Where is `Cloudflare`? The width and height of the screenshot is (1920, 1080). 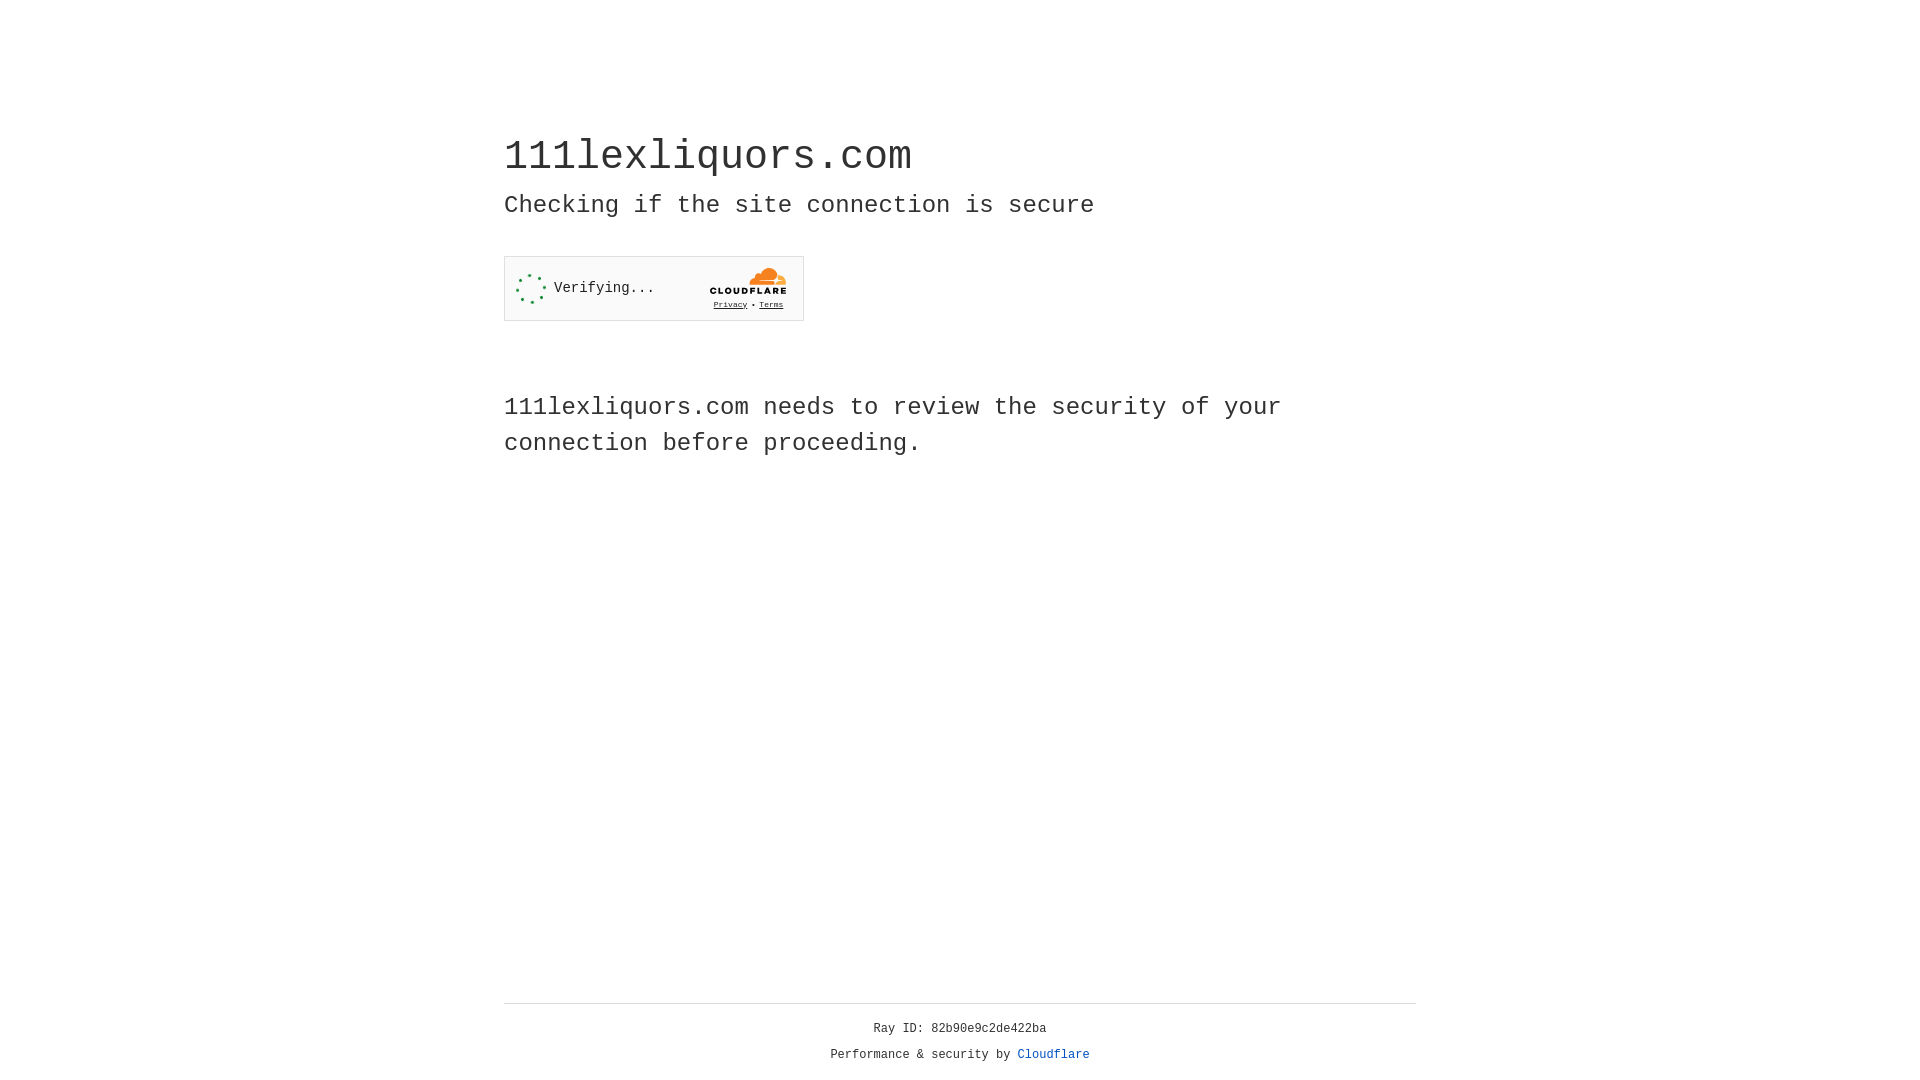 Cloudflare is located at coordinates (1054, 1055).